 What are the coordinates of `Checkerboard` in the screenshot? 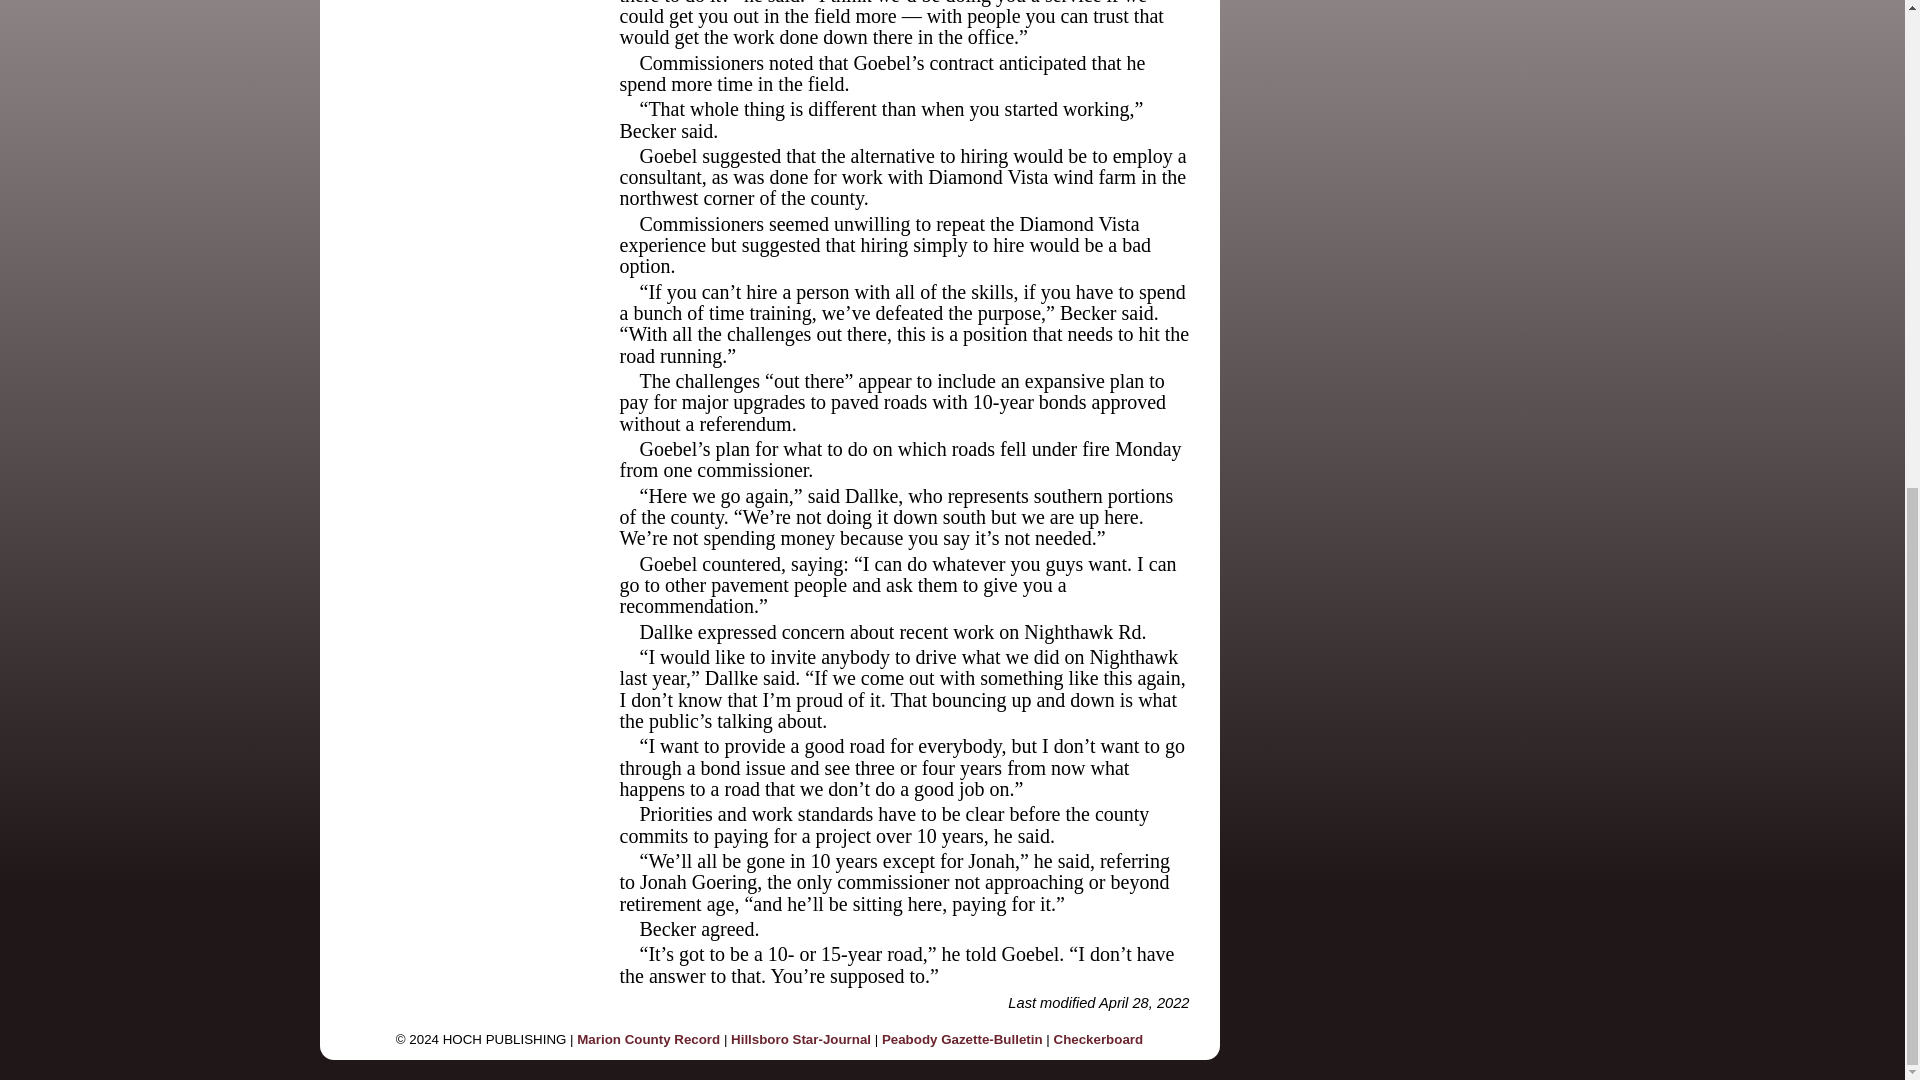 It's located at (1099, 1039).